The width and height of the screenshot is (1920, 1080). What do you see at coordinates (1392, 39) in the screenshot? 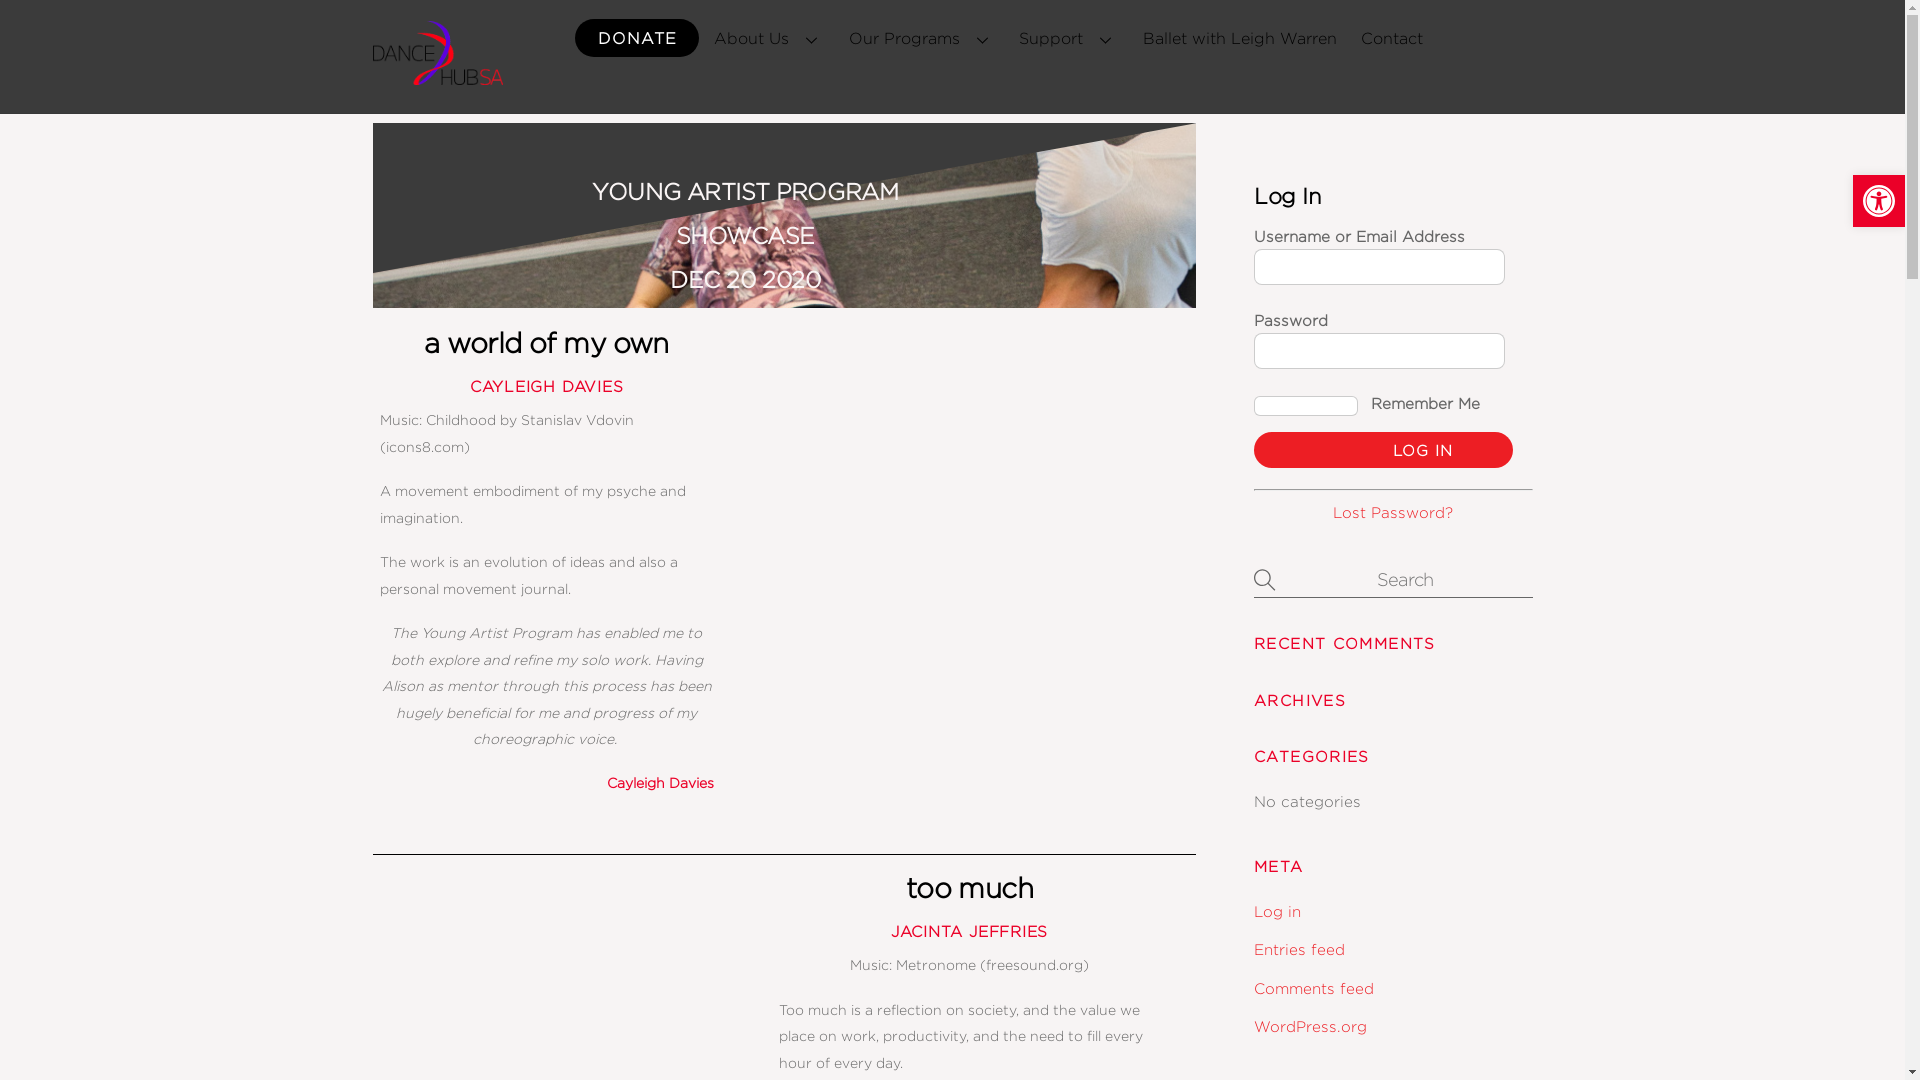
I see `Contact` at bounding box center [1392, 39].